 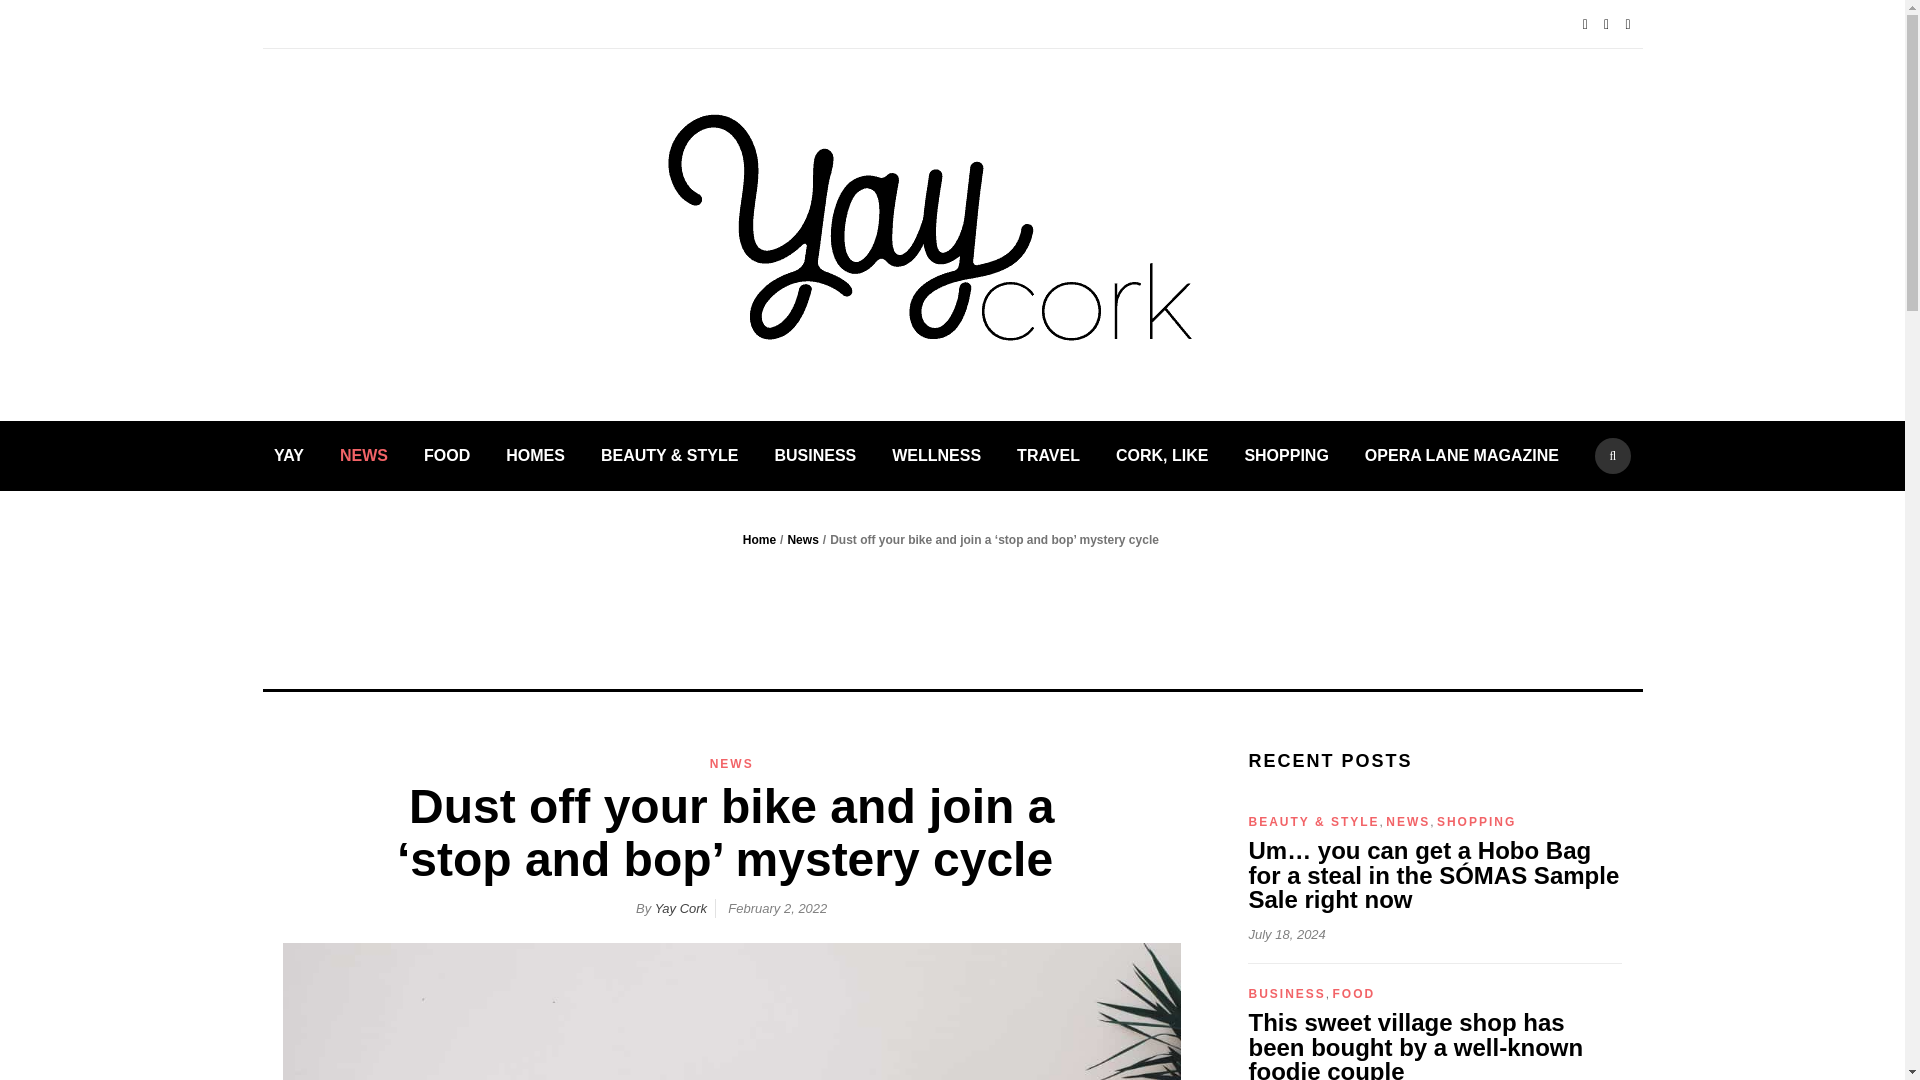 What do you see at coordinates (447, 456) in the screenshot?
I see `FOOD` at bounding box center [447, 456].